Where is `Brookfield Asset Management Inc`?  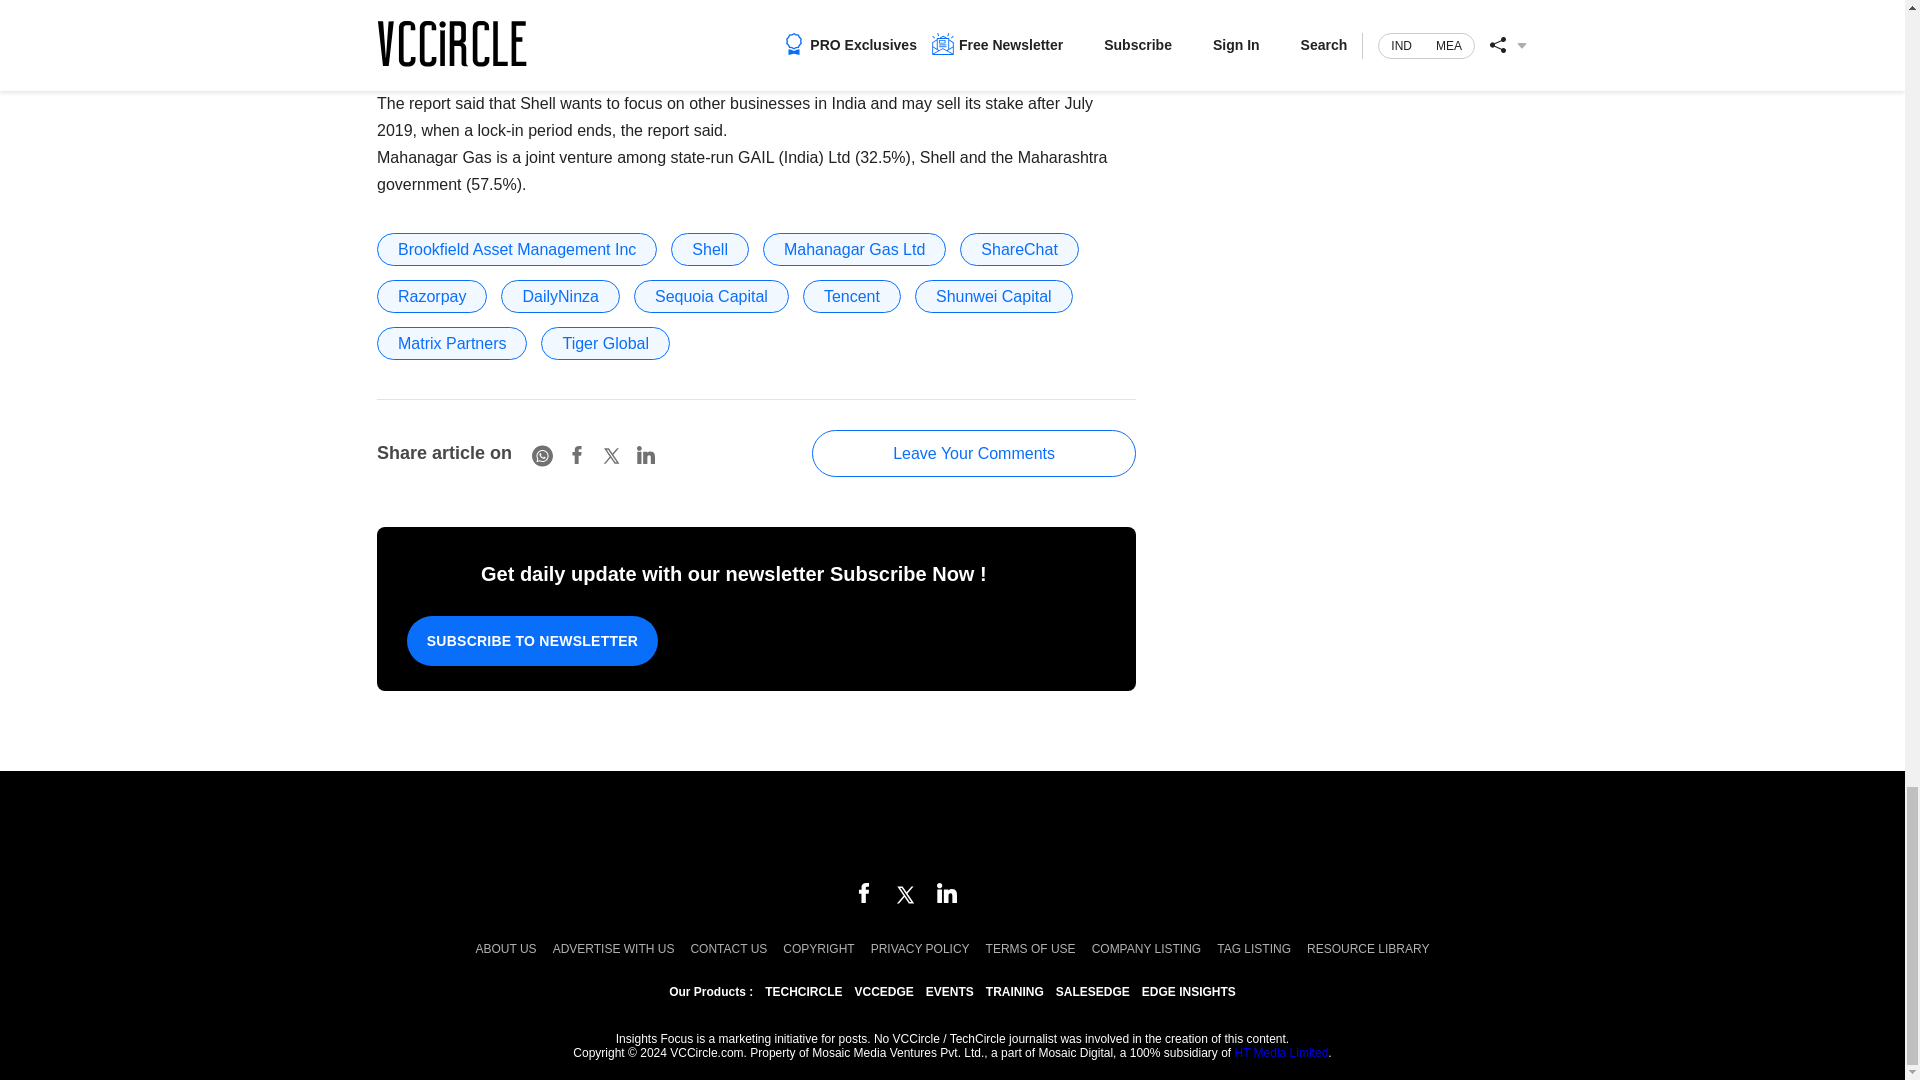
Brookfield Asset Management Inc is located at coordinates (516, 249).